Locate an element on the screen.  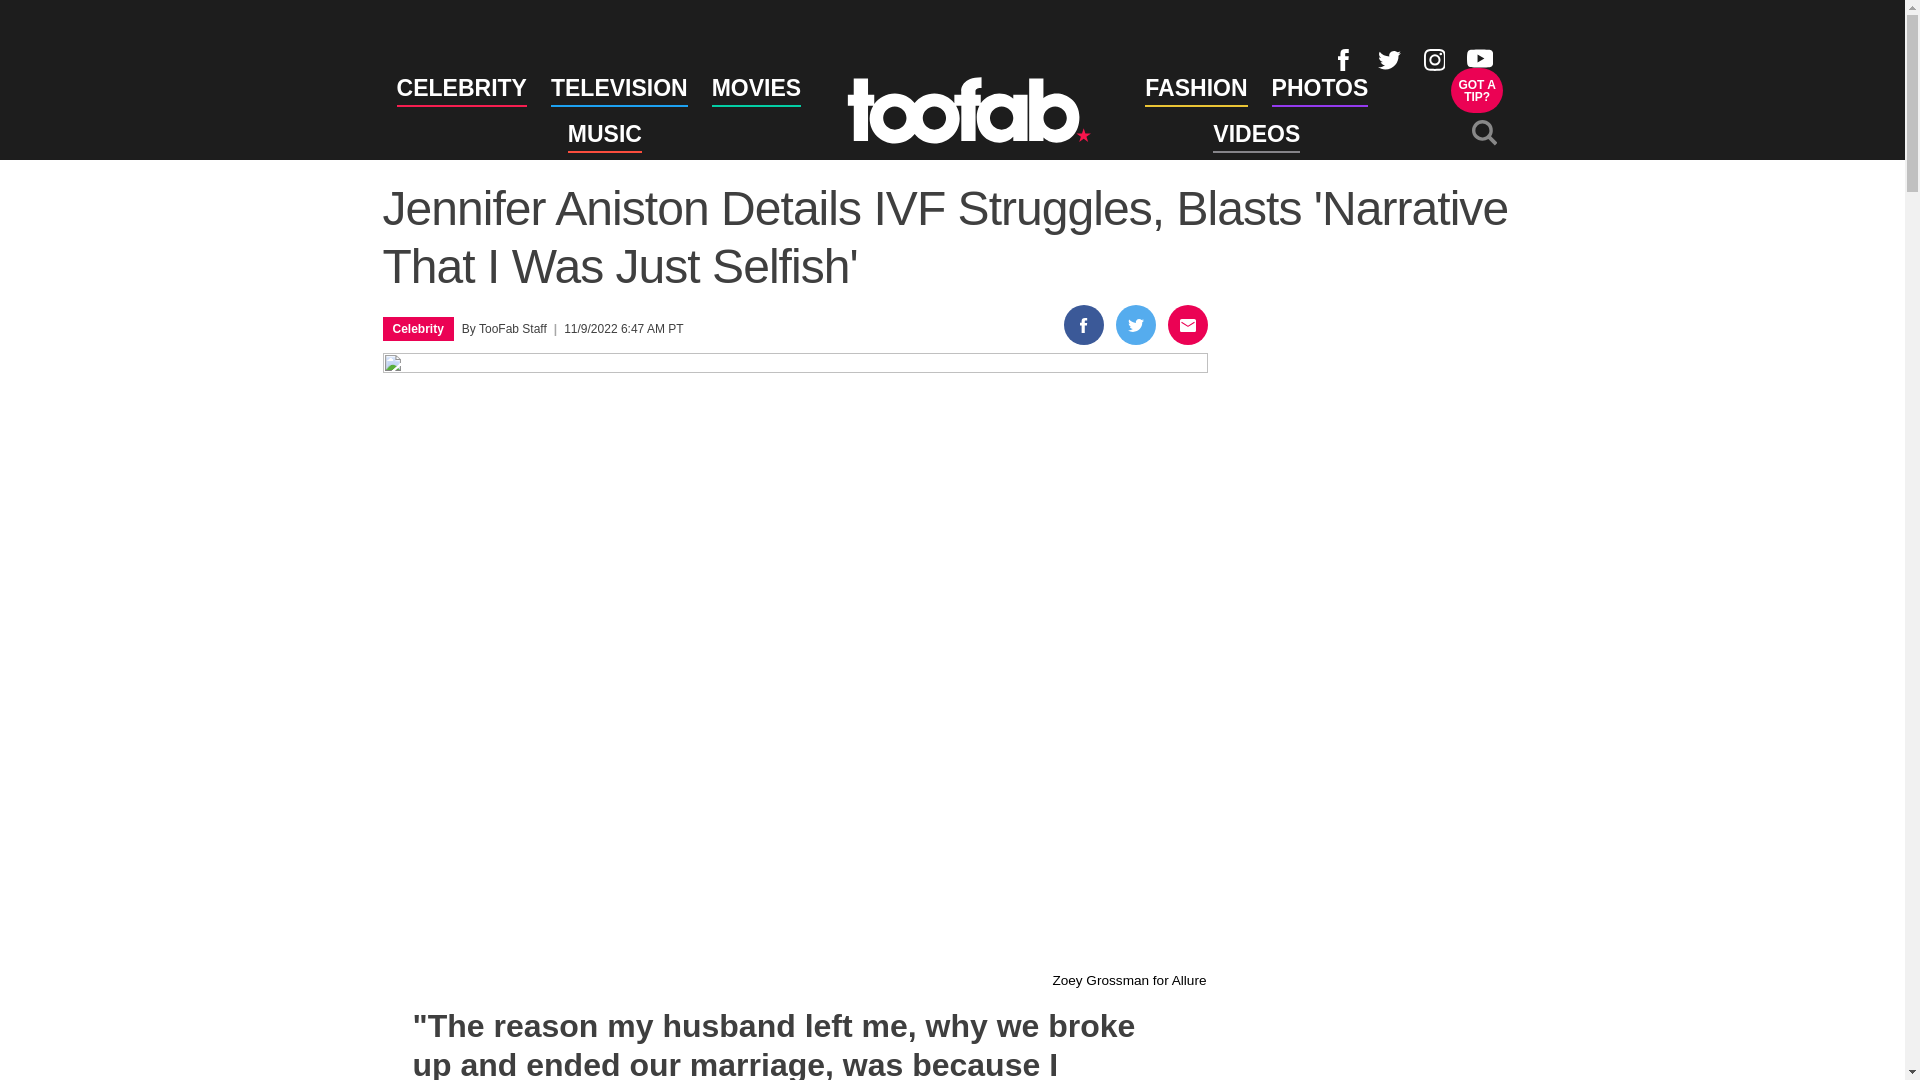
FASHION is located at coordinates (417, 328).